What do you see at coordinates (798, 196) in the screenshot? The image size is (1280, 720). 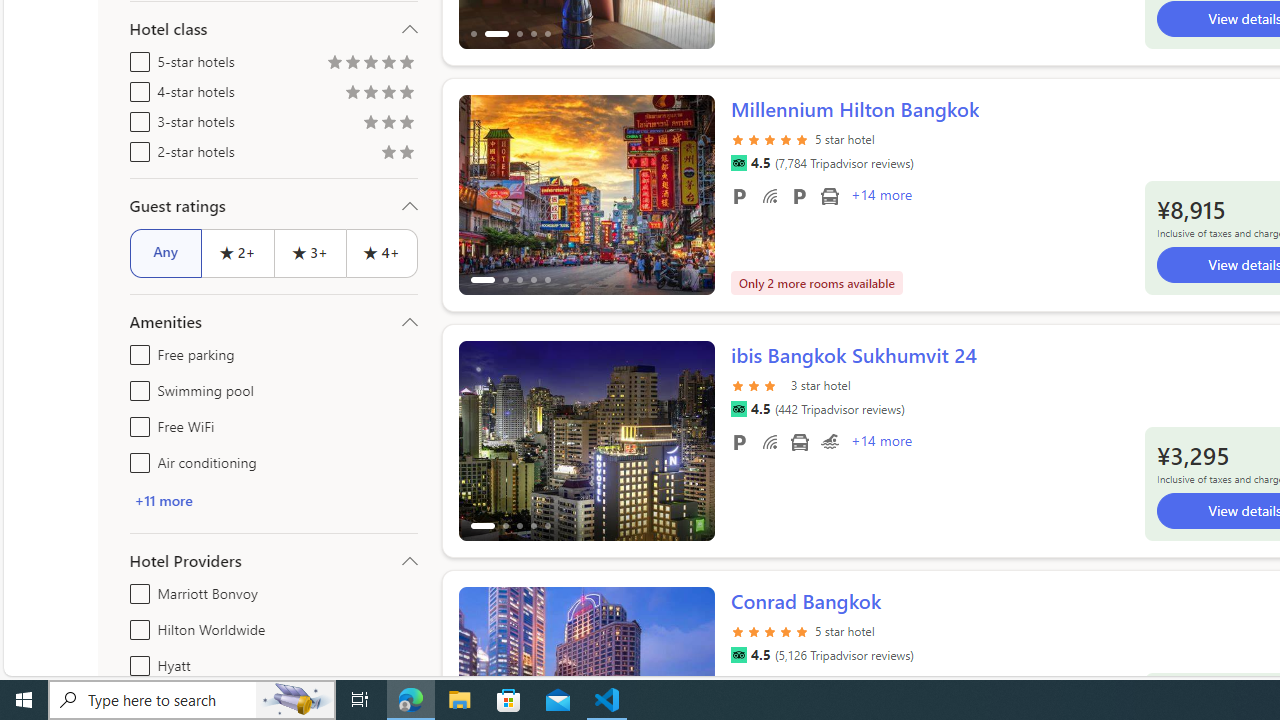 I see `Valet parking` at bounding box center [798, 196].